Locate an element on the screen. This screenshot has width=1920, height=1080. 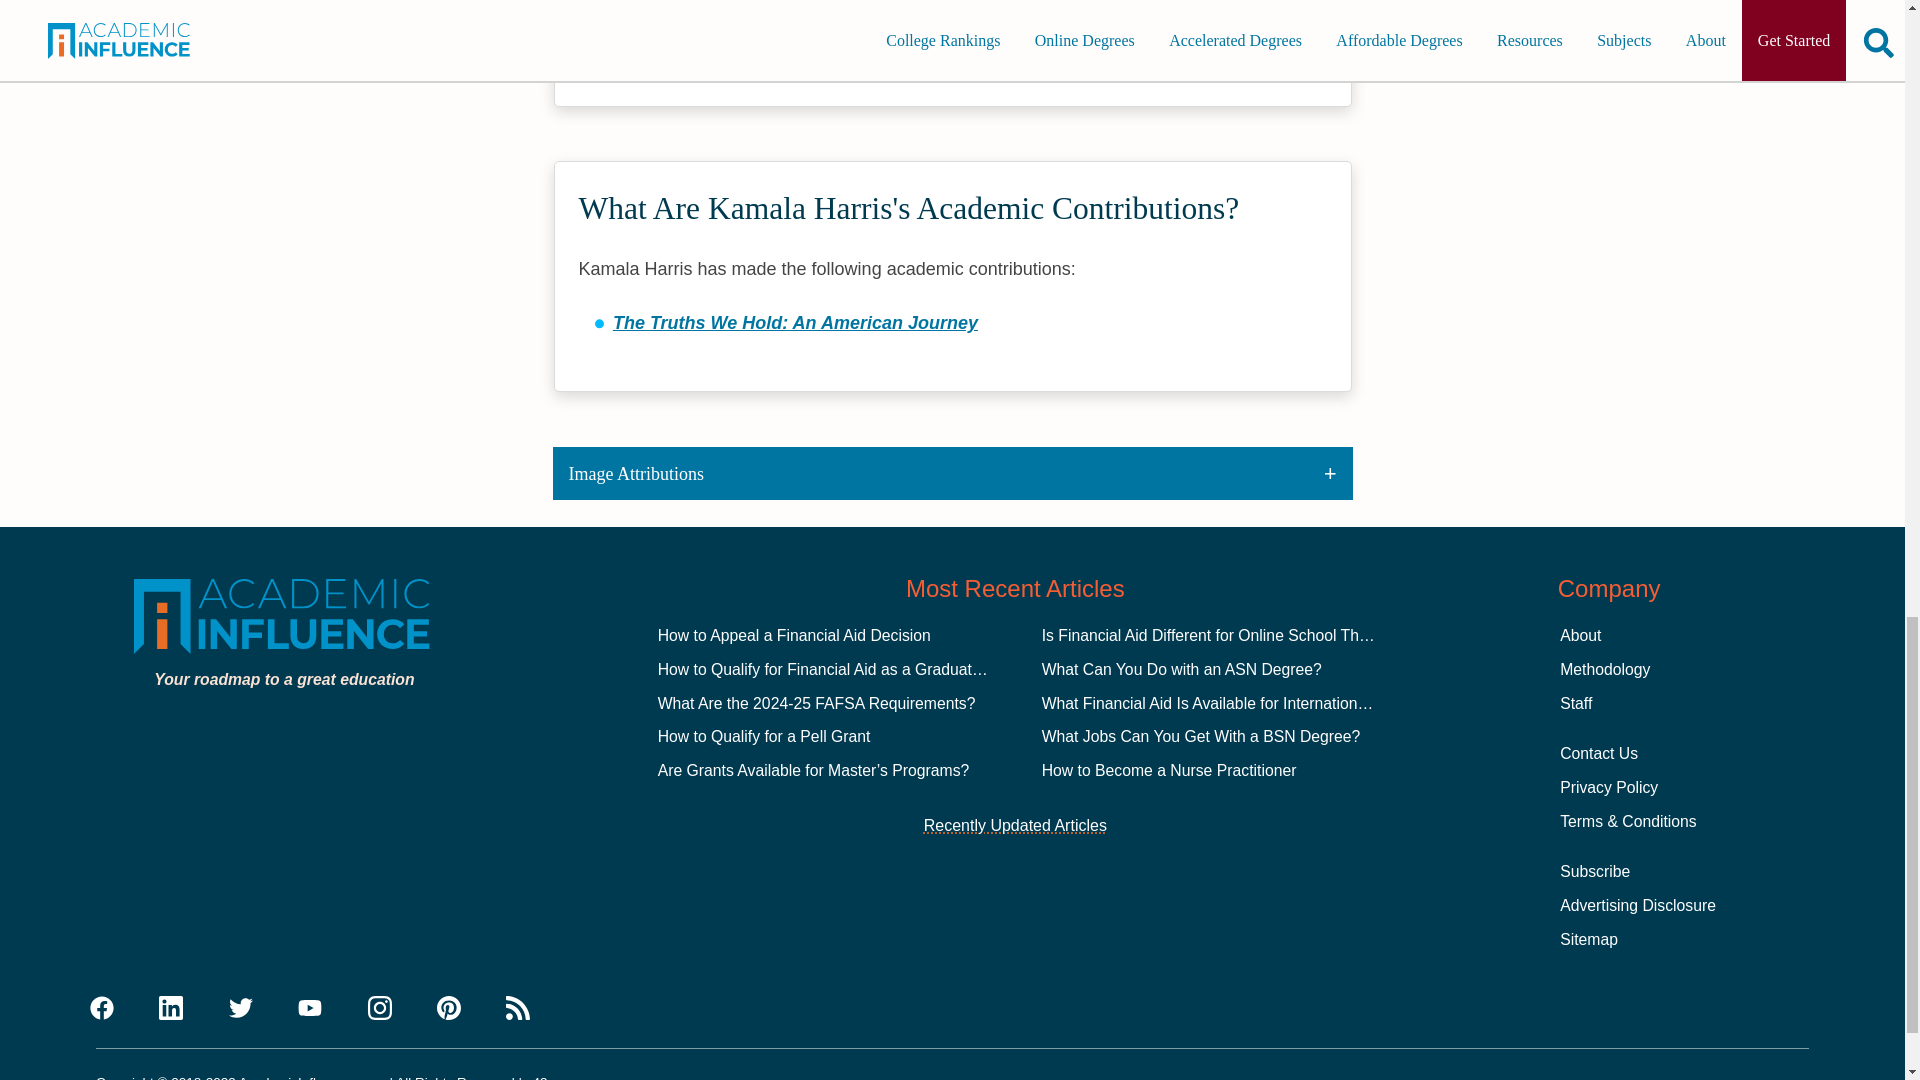
What Financial Aid Is Available for International Students? is located at coordinates (1244, 703).